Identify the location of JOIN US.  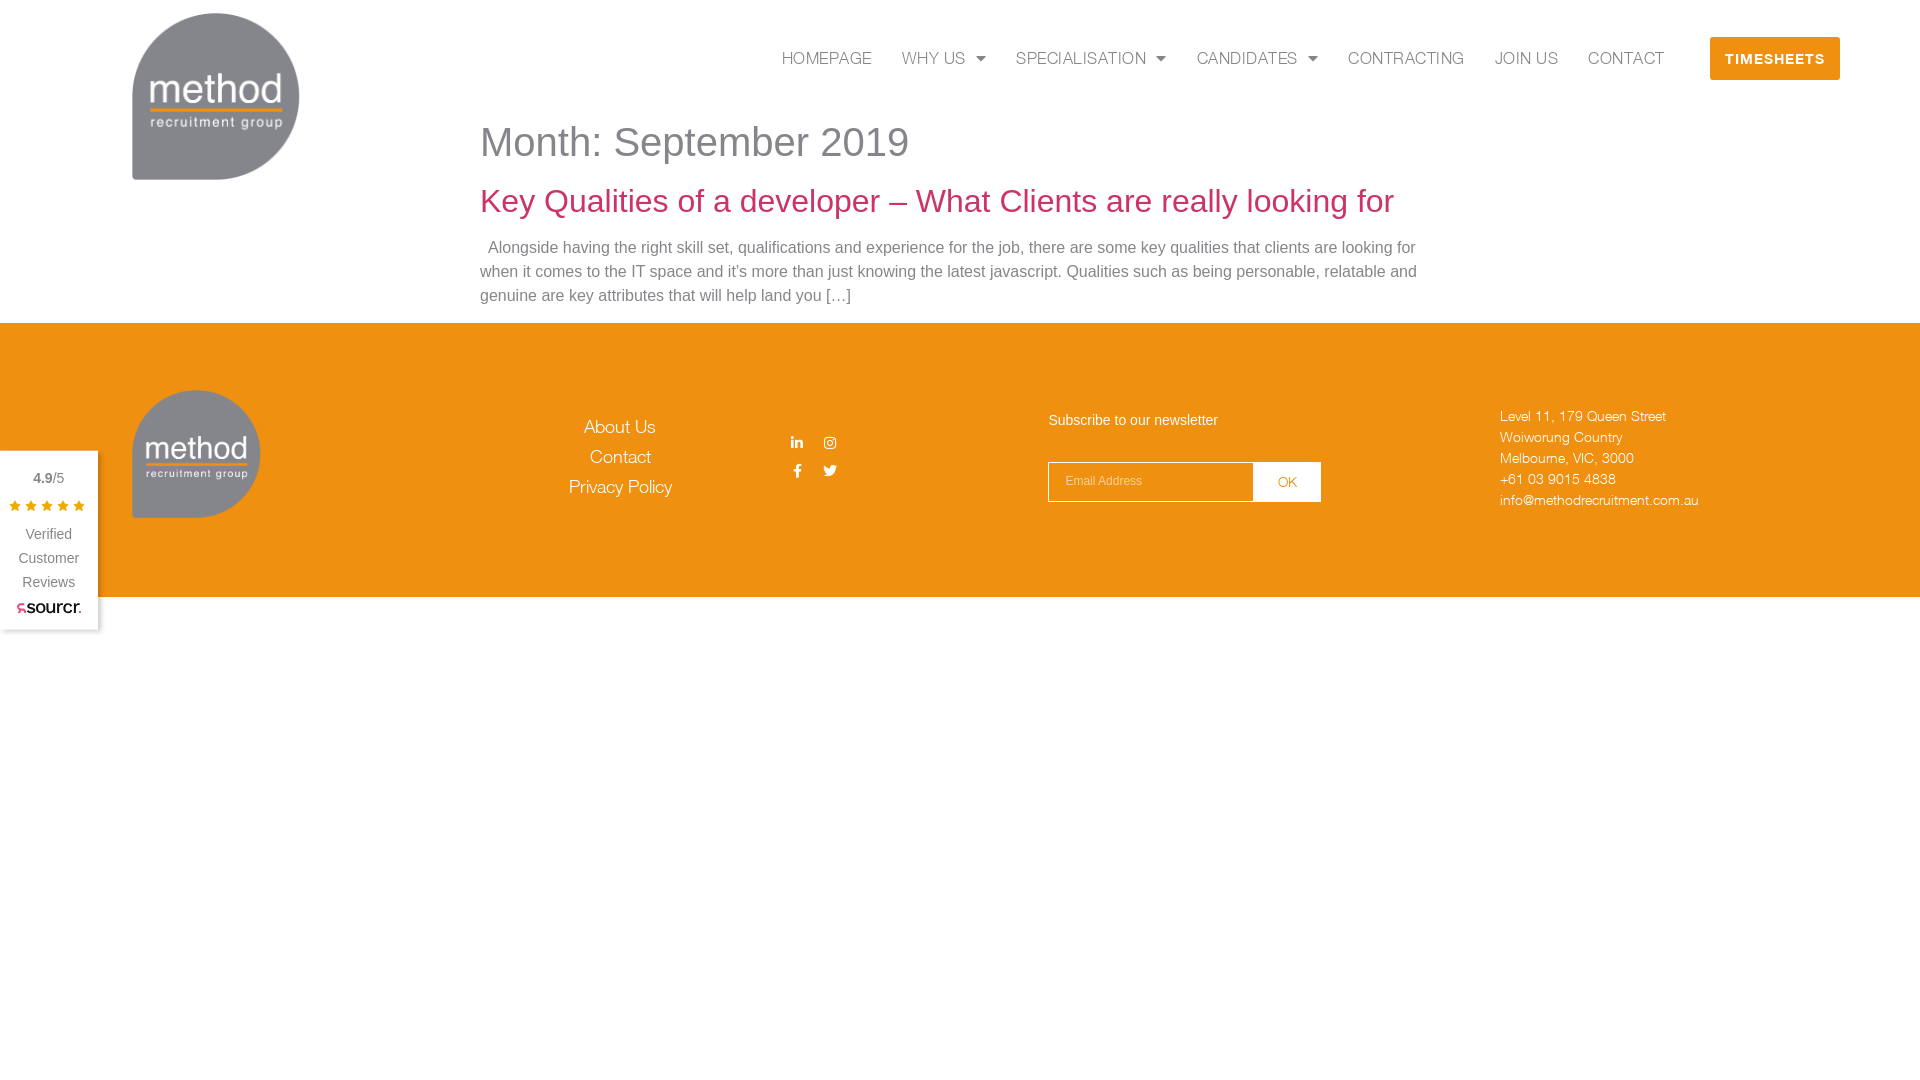
(1527, 58).